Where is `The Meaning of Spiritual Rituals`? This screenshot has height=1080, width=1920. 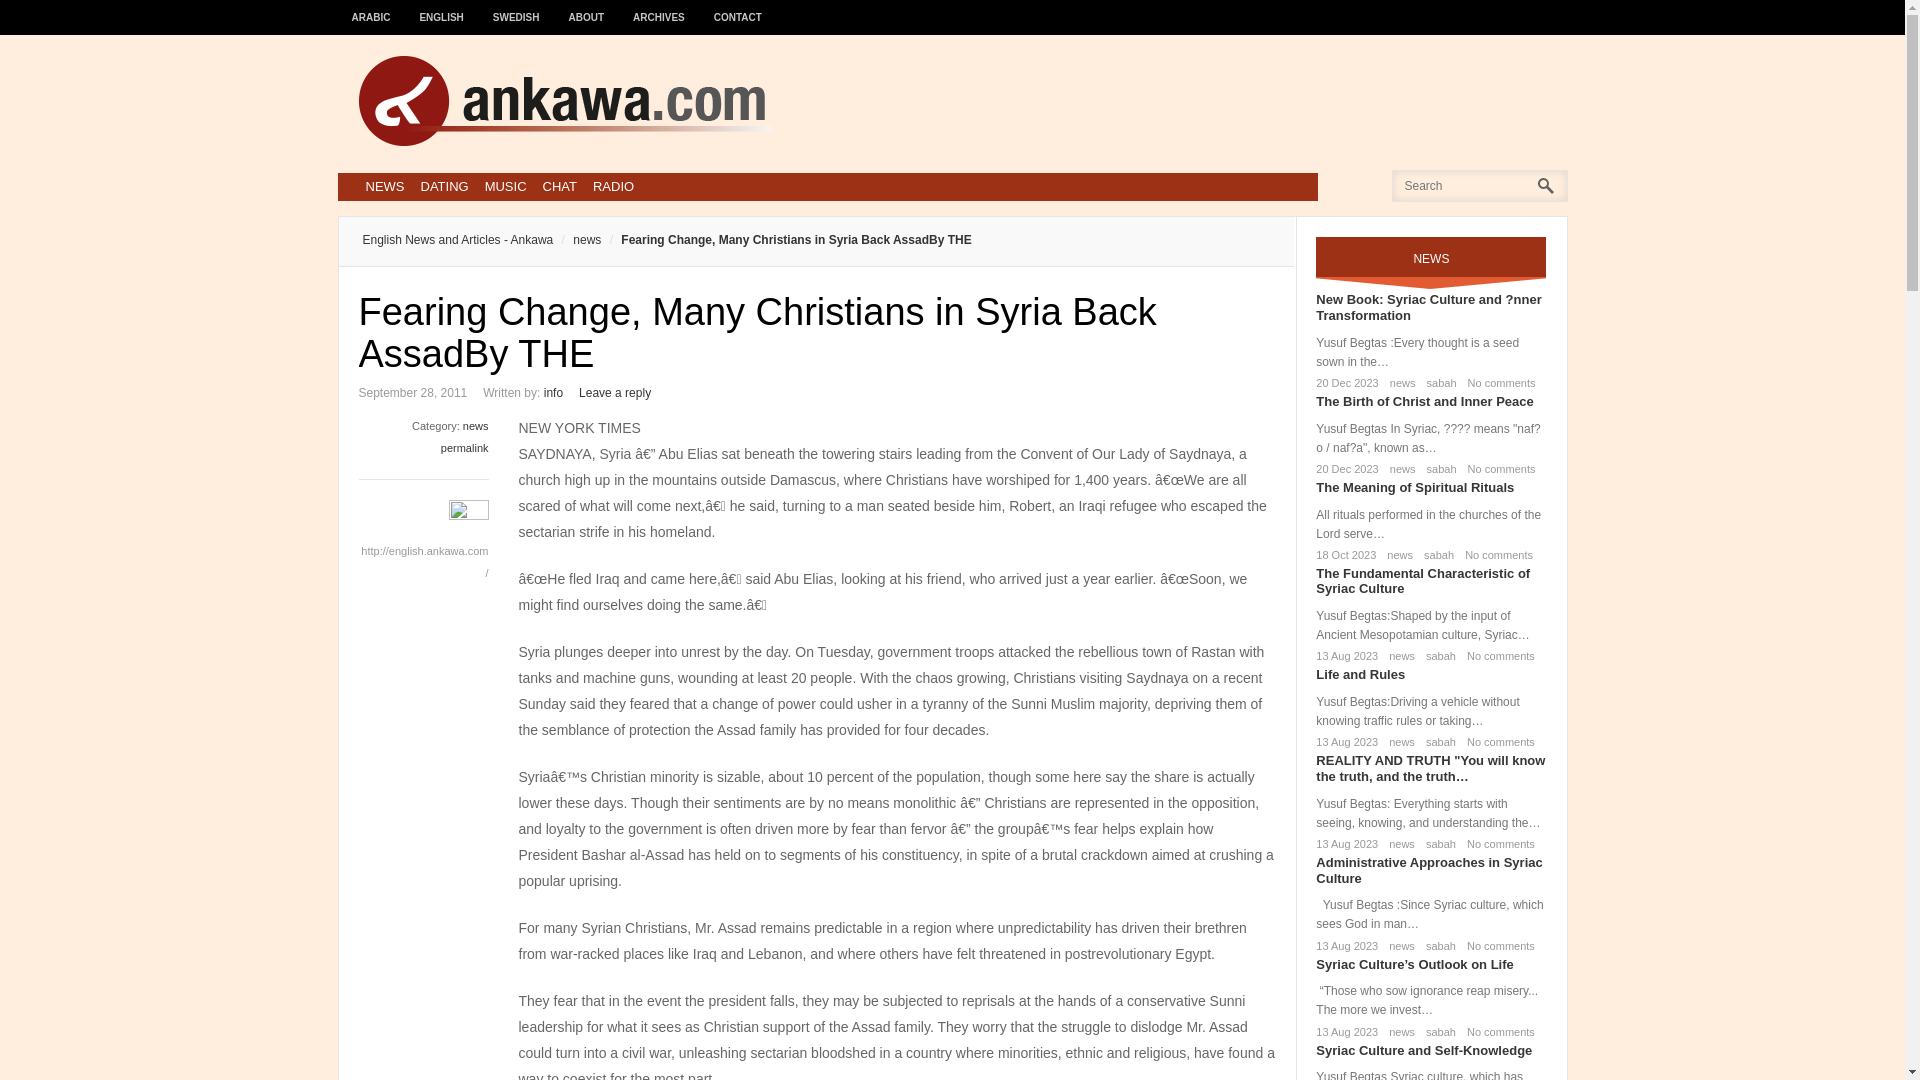
The Meaning of Spiritual Rituals is located at coordinates (1414, 486).